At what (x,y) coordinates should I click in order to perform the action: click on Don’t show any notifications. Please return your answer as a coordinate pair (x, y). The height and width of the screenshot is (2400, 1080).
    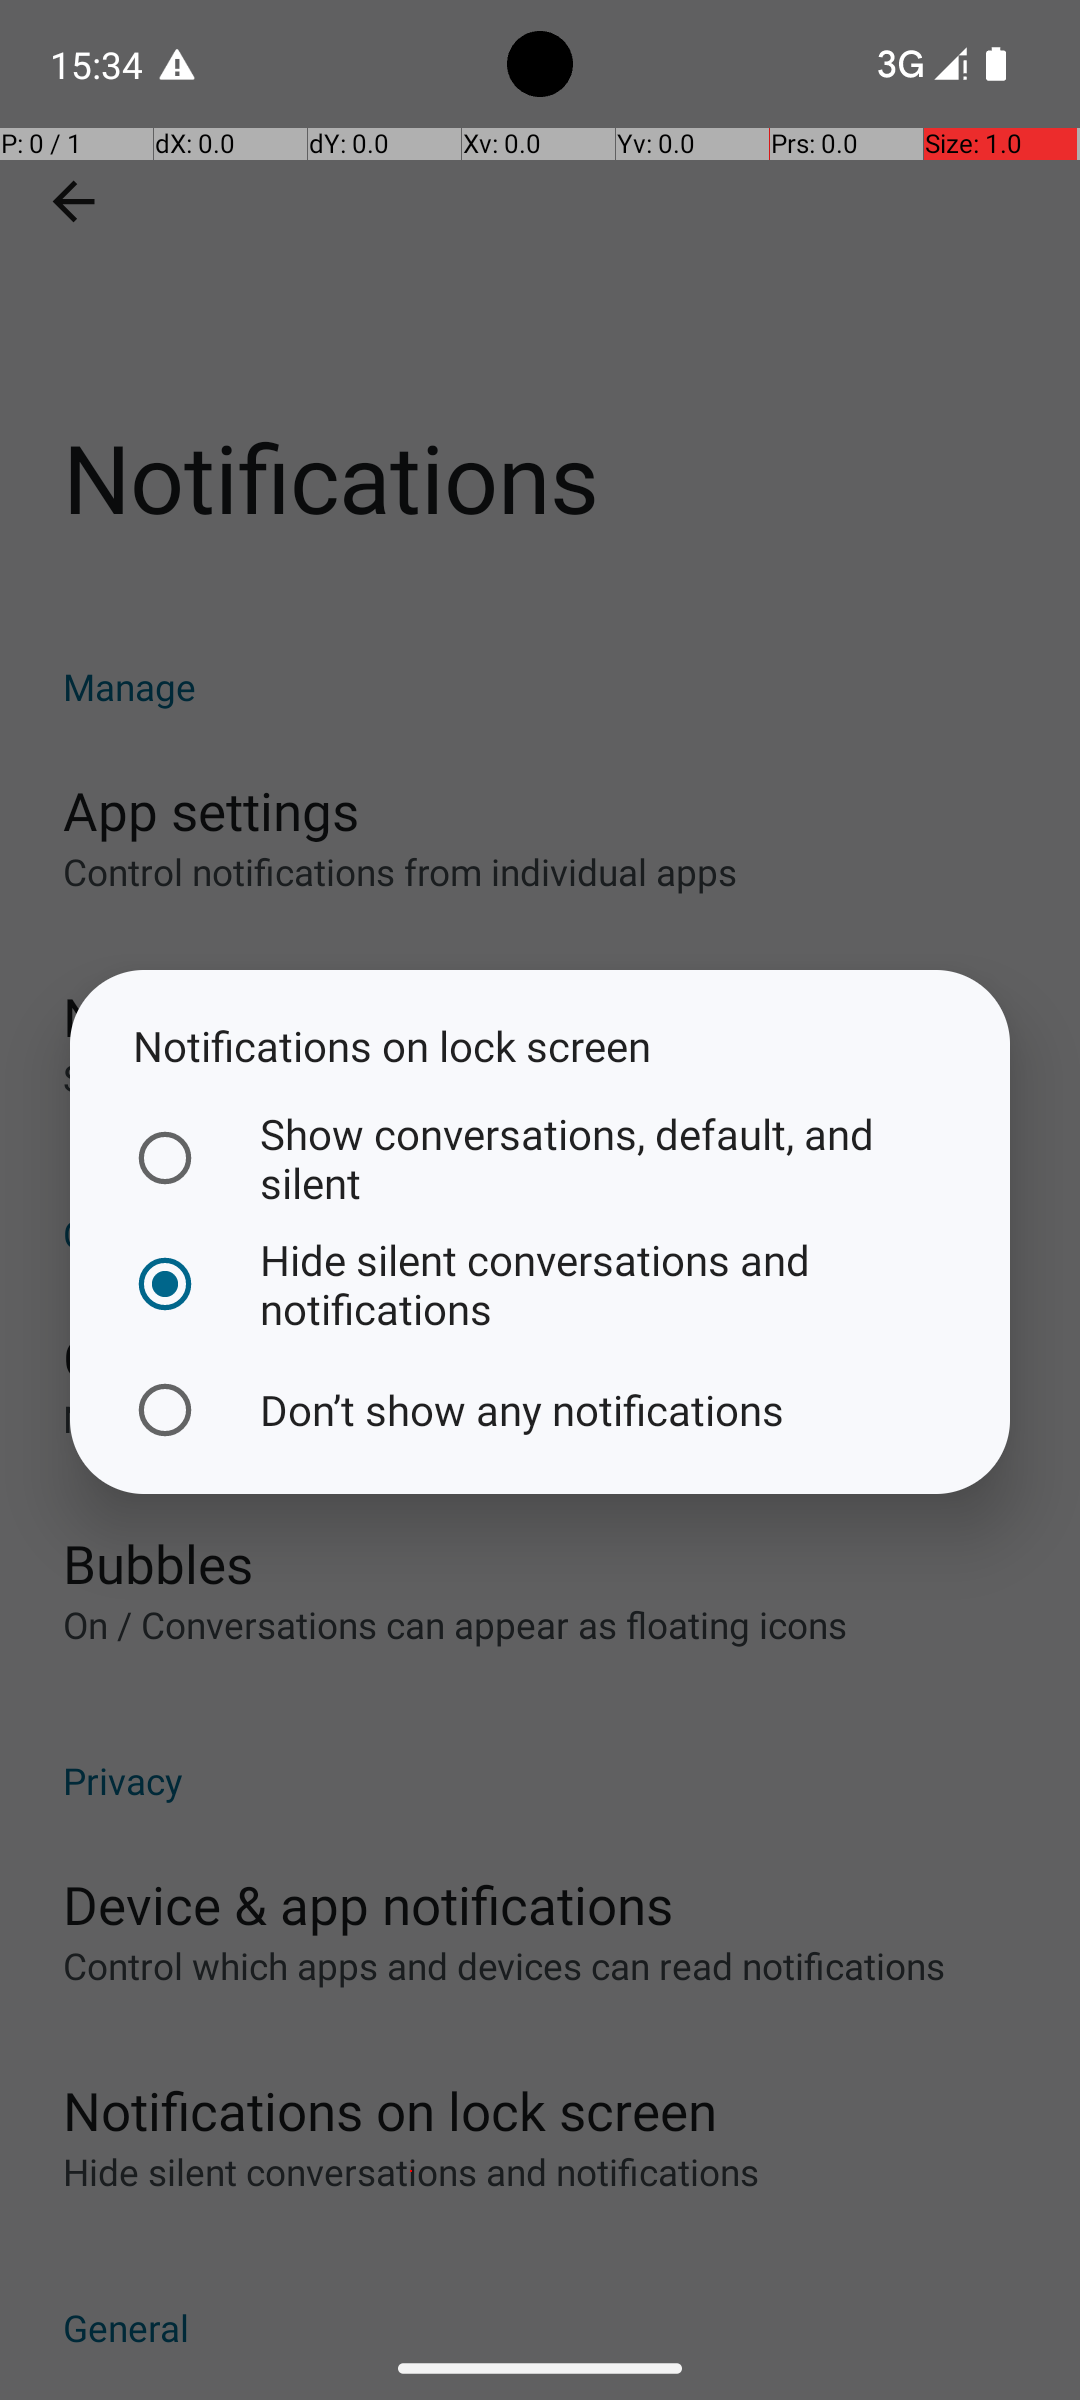
    Looking at the image, I should click on (535, 1410).